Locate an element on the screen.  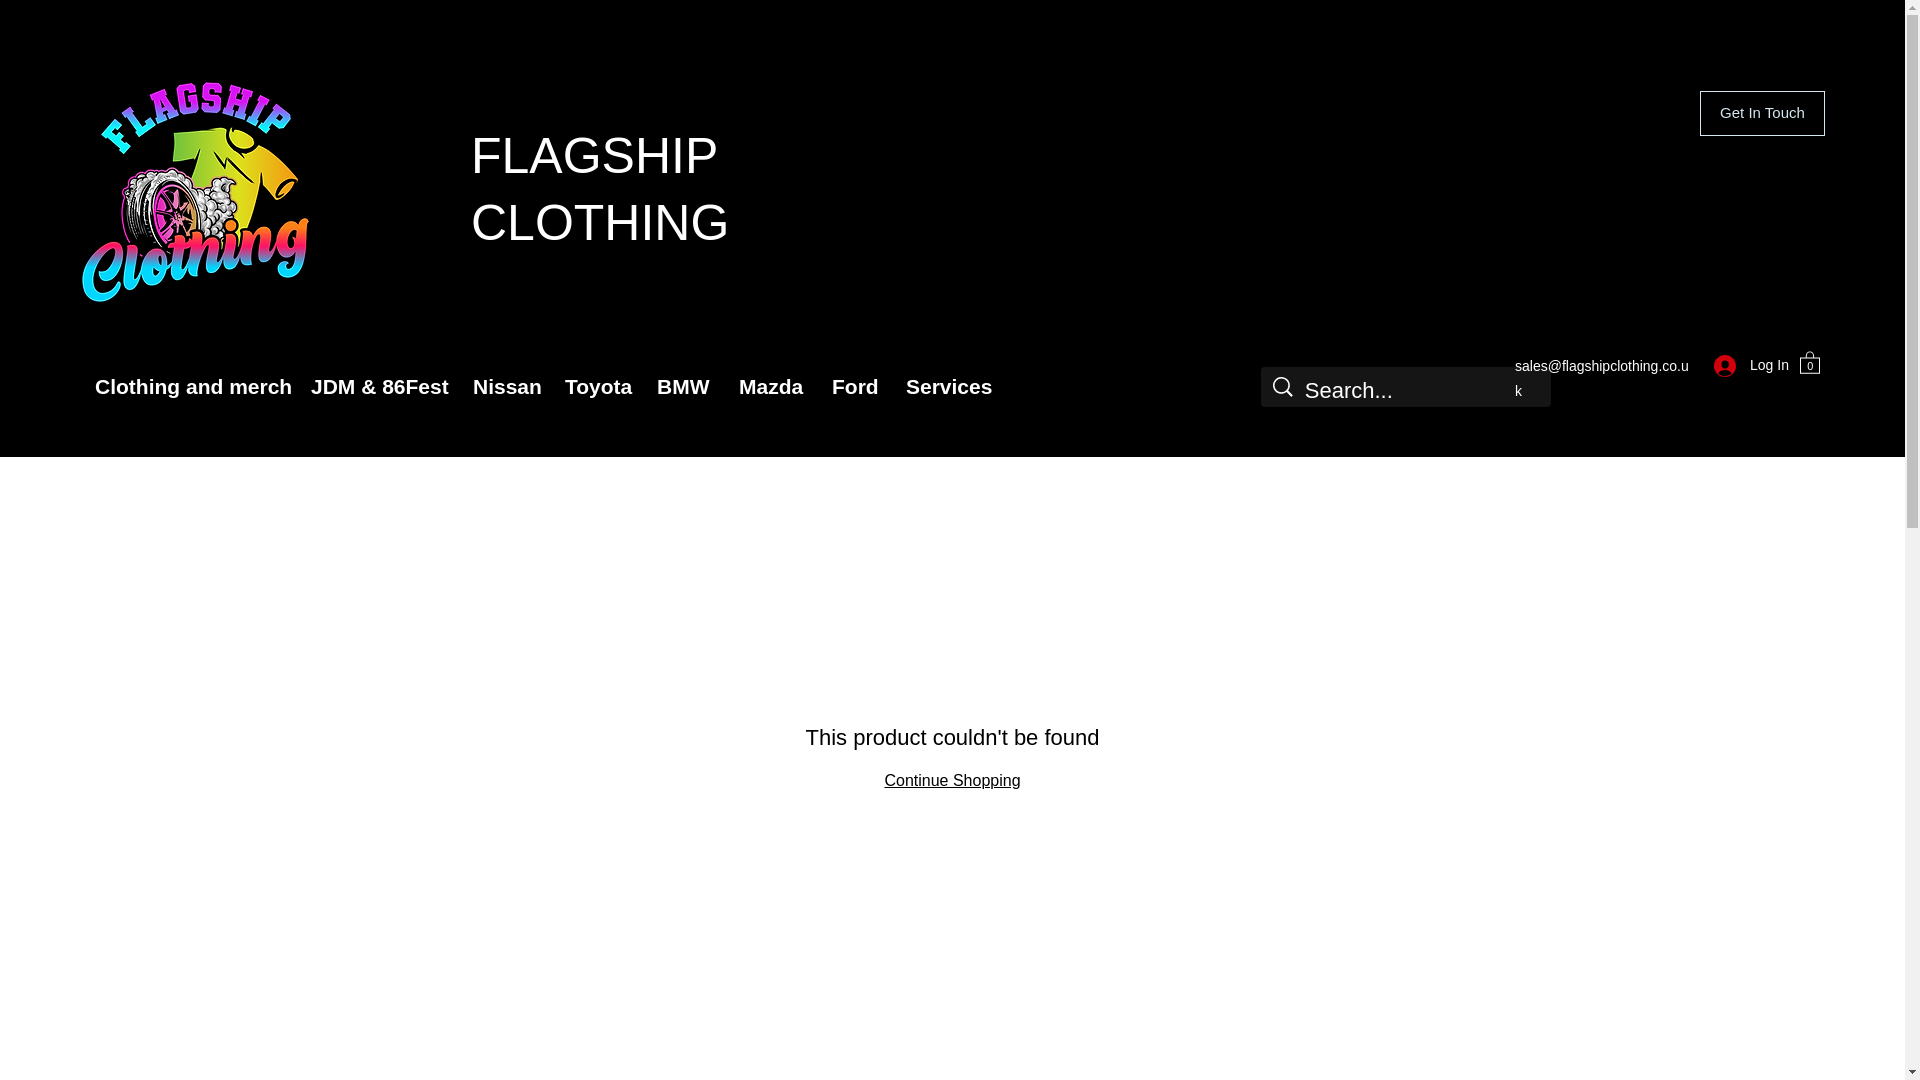
Continue Shopping is located at coordinates (951, 780).